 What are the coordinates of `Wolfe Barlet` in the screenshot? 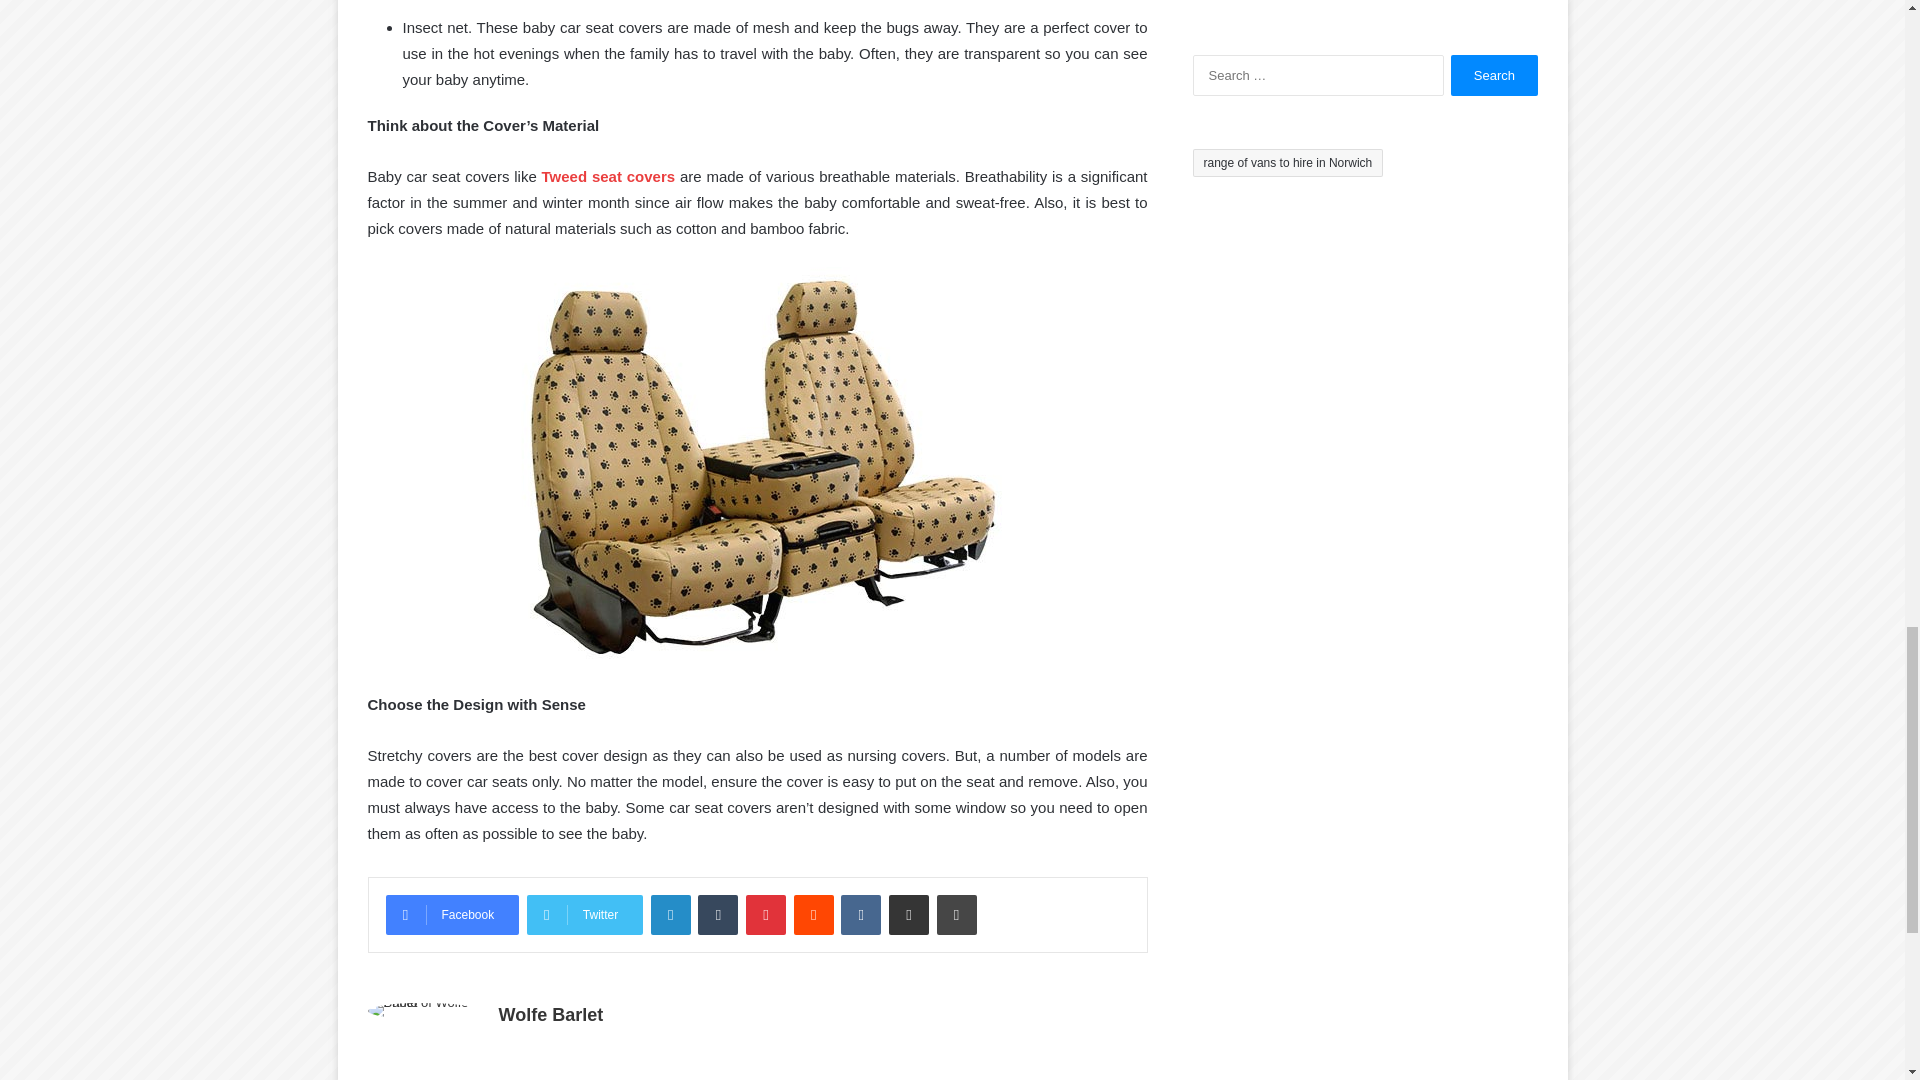 It's located at (550, 1014).